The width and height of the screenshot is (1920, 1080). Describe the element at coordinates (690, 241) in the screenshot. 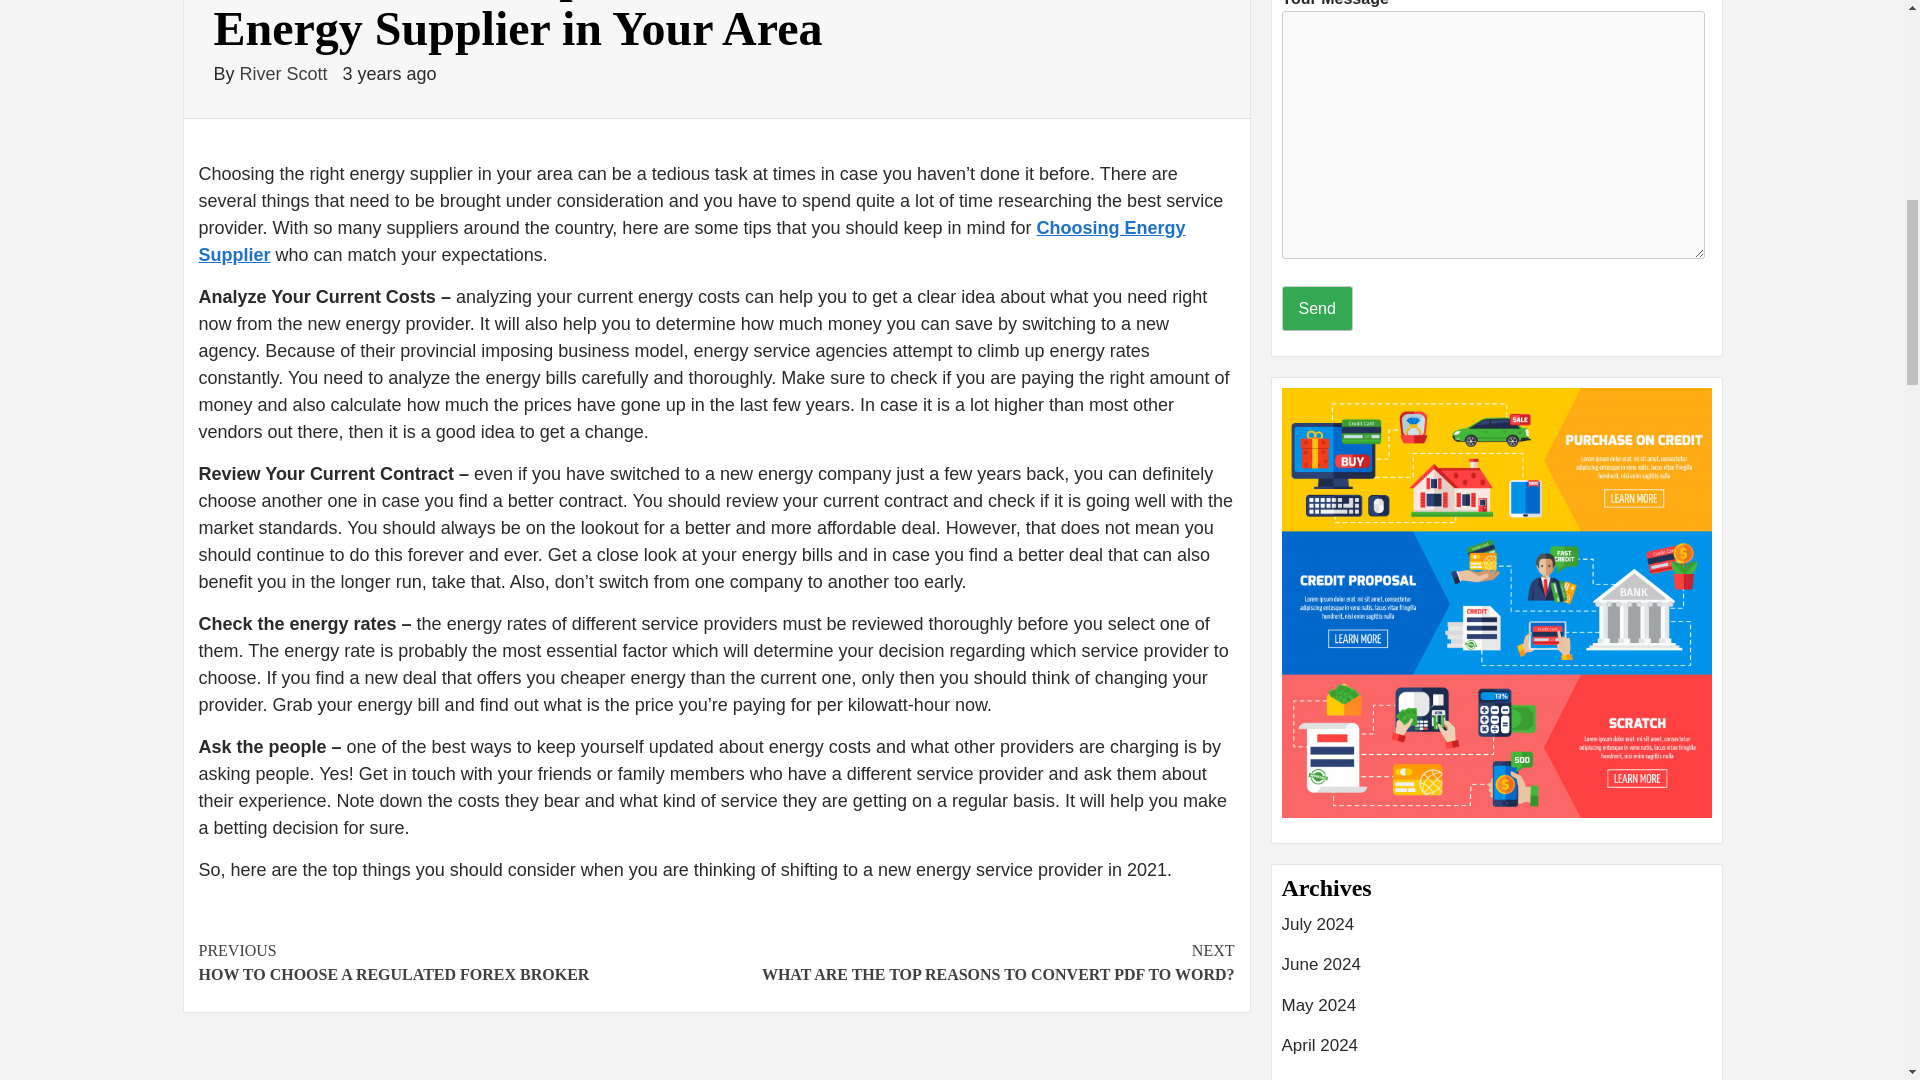

I see `Choosing Energy Supplier` at that location.